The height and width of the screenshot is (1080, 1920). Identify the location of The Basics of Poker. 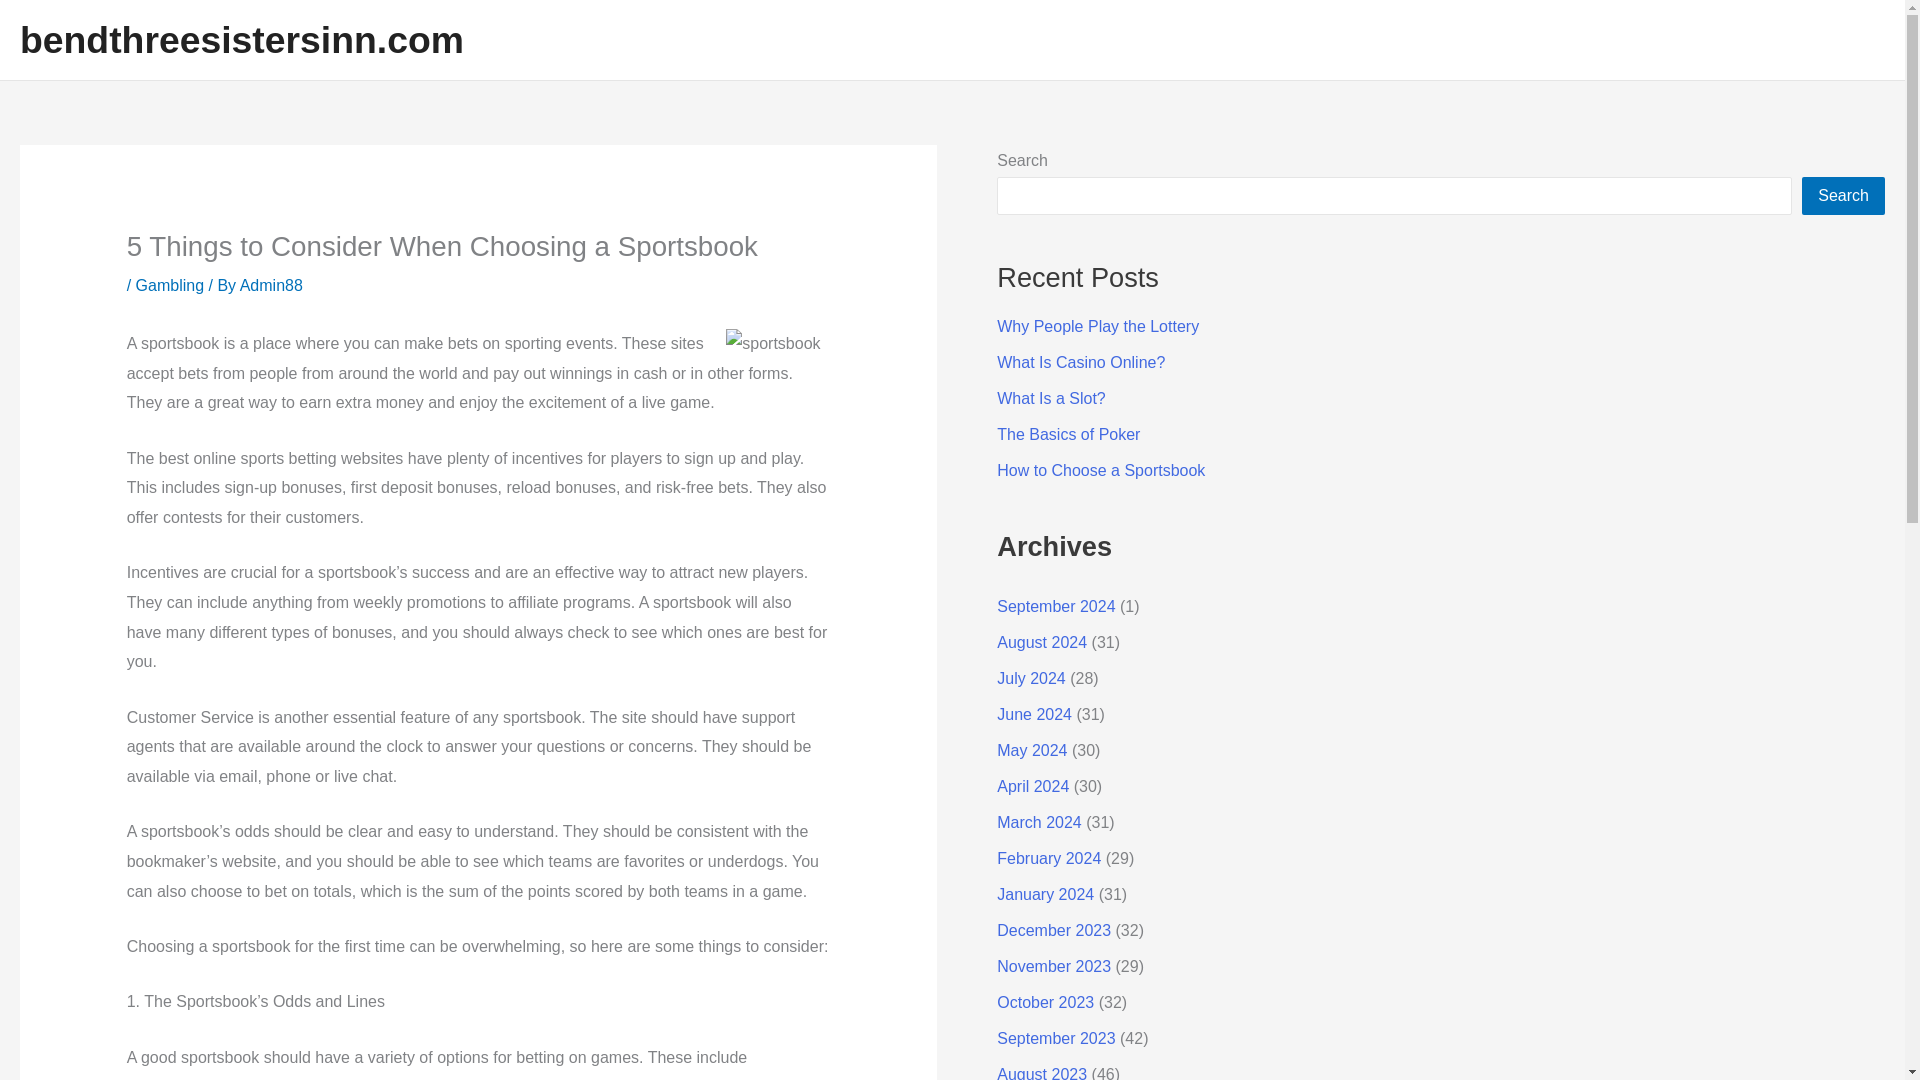
(1068, 434).